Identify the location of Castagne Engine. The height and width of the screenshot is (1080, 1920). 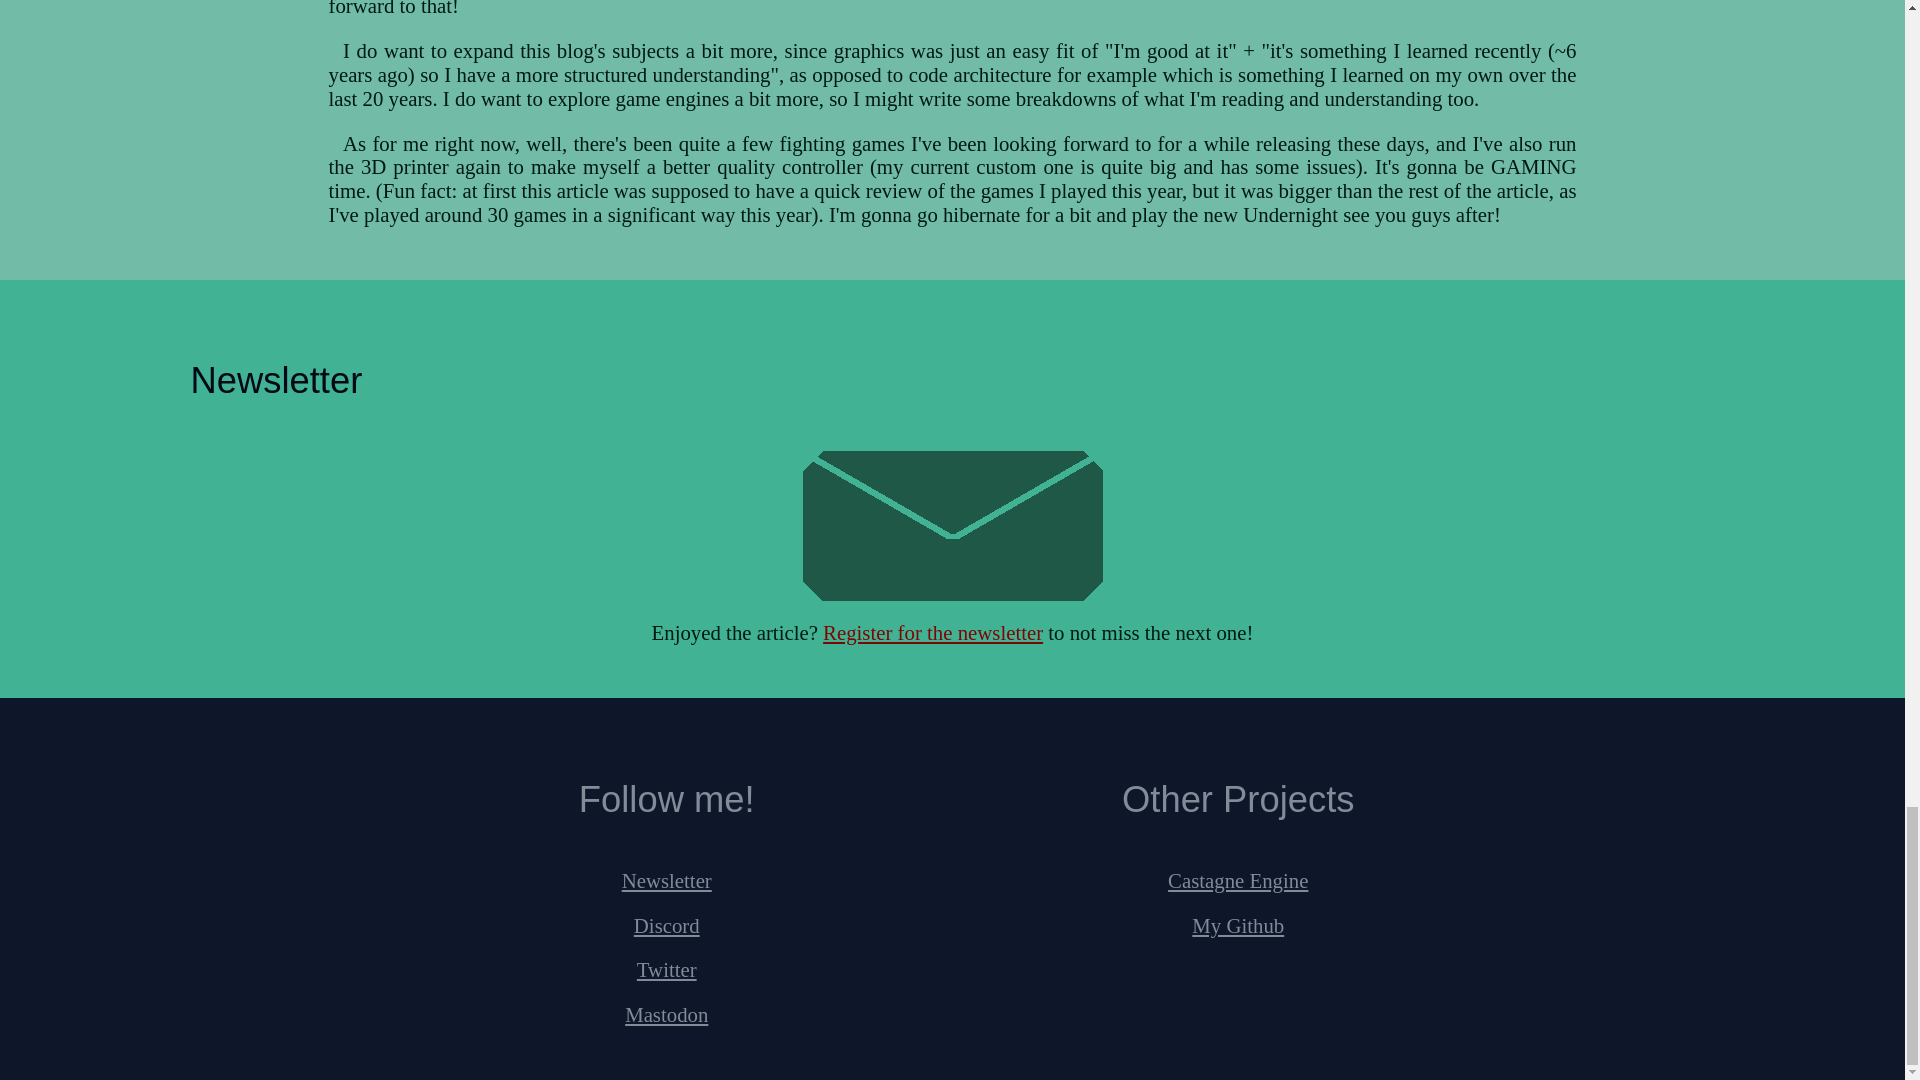
(1237, 880).